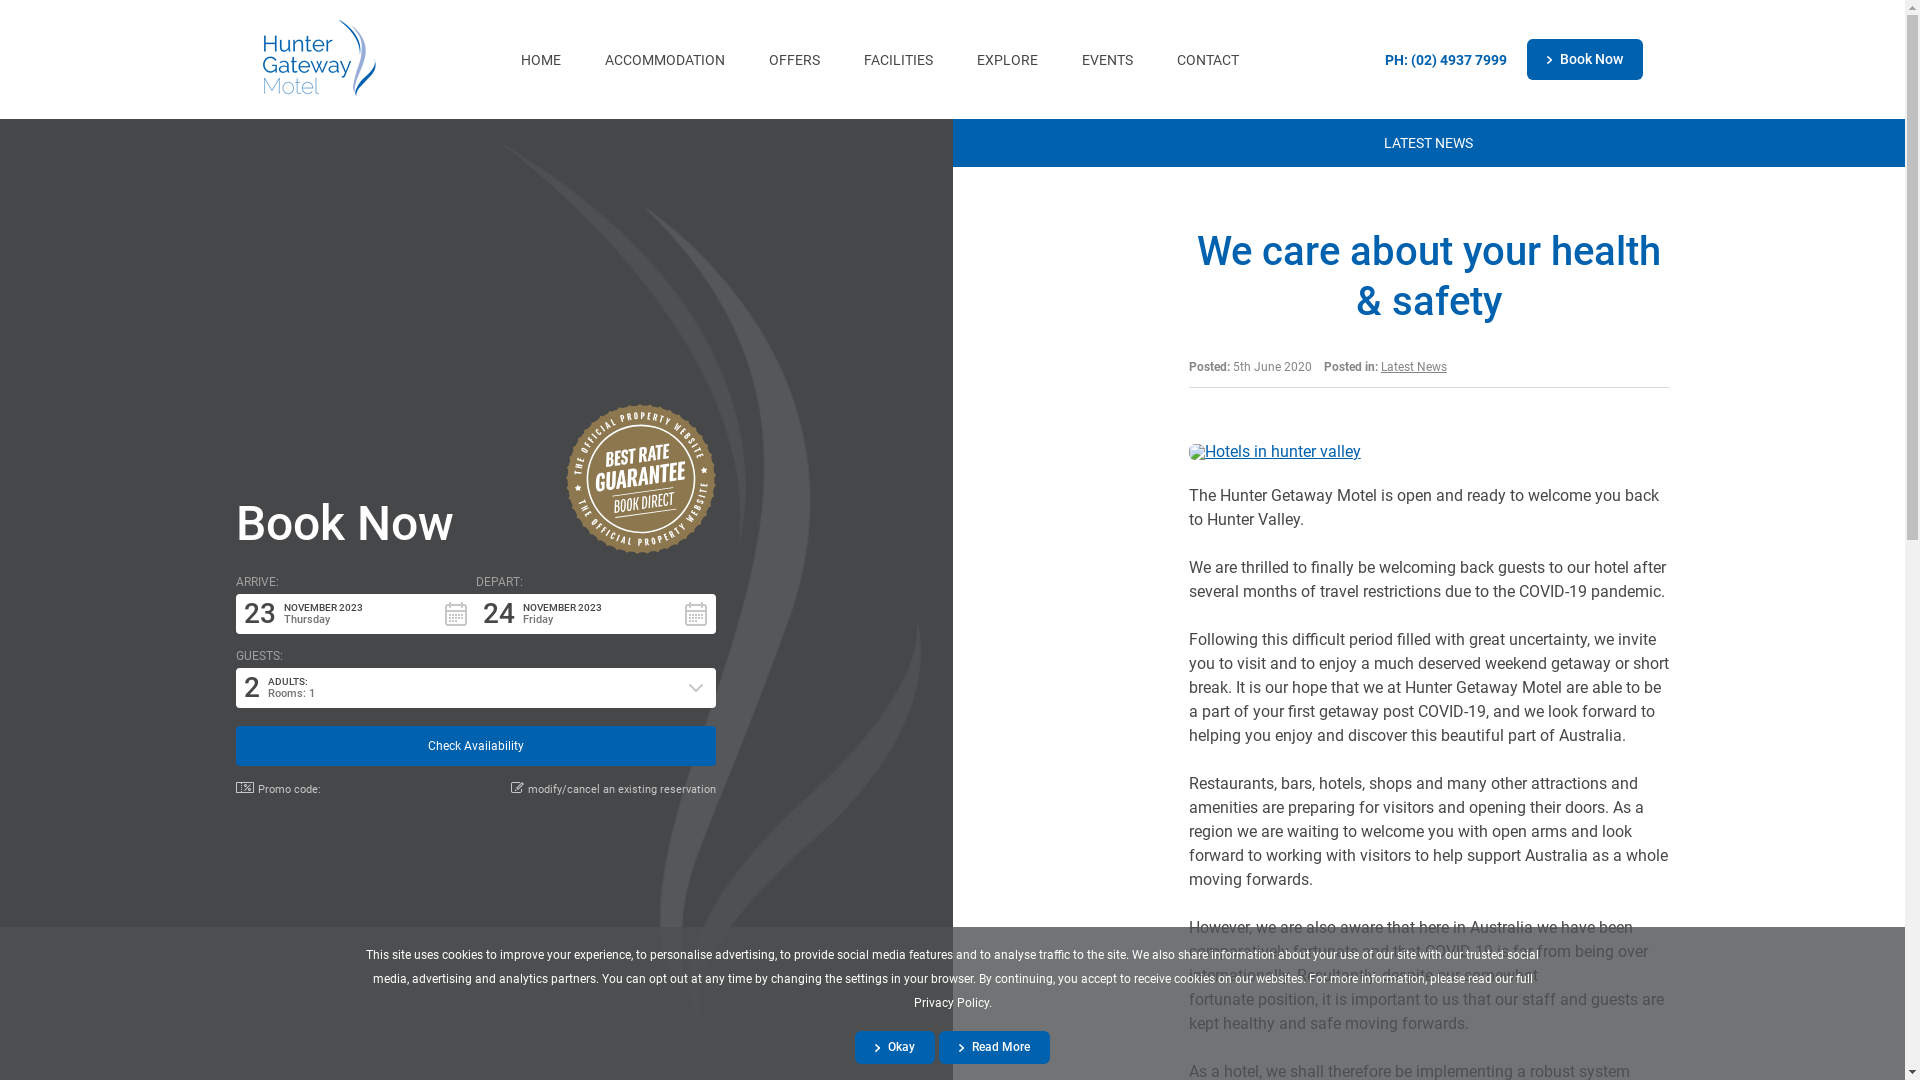 This screenshot has height=1080, width=1920. Describe the element at coordinates (1008, 60) in the screenshot. I see `EXPLORE` at that location.